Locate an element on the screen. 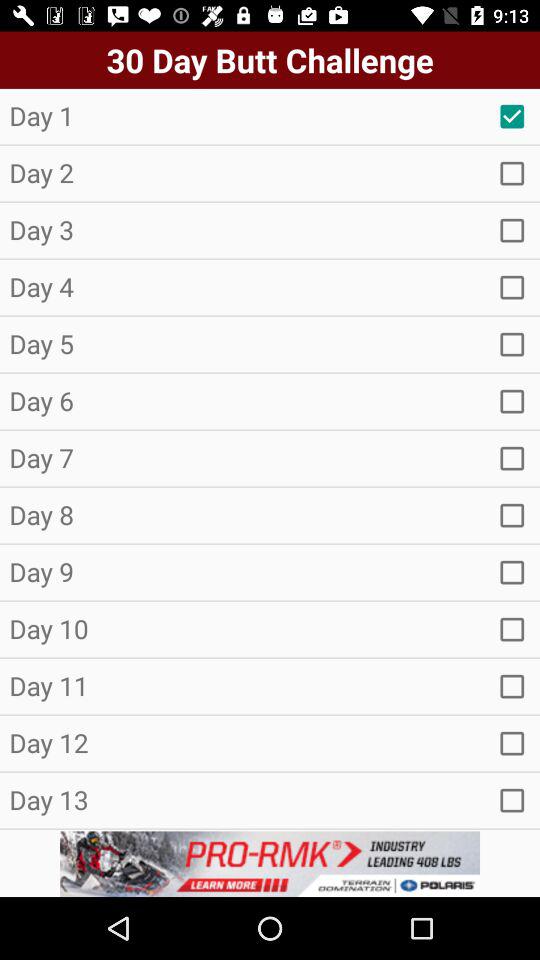  choose day 11 is located at coordinates (512, 686).